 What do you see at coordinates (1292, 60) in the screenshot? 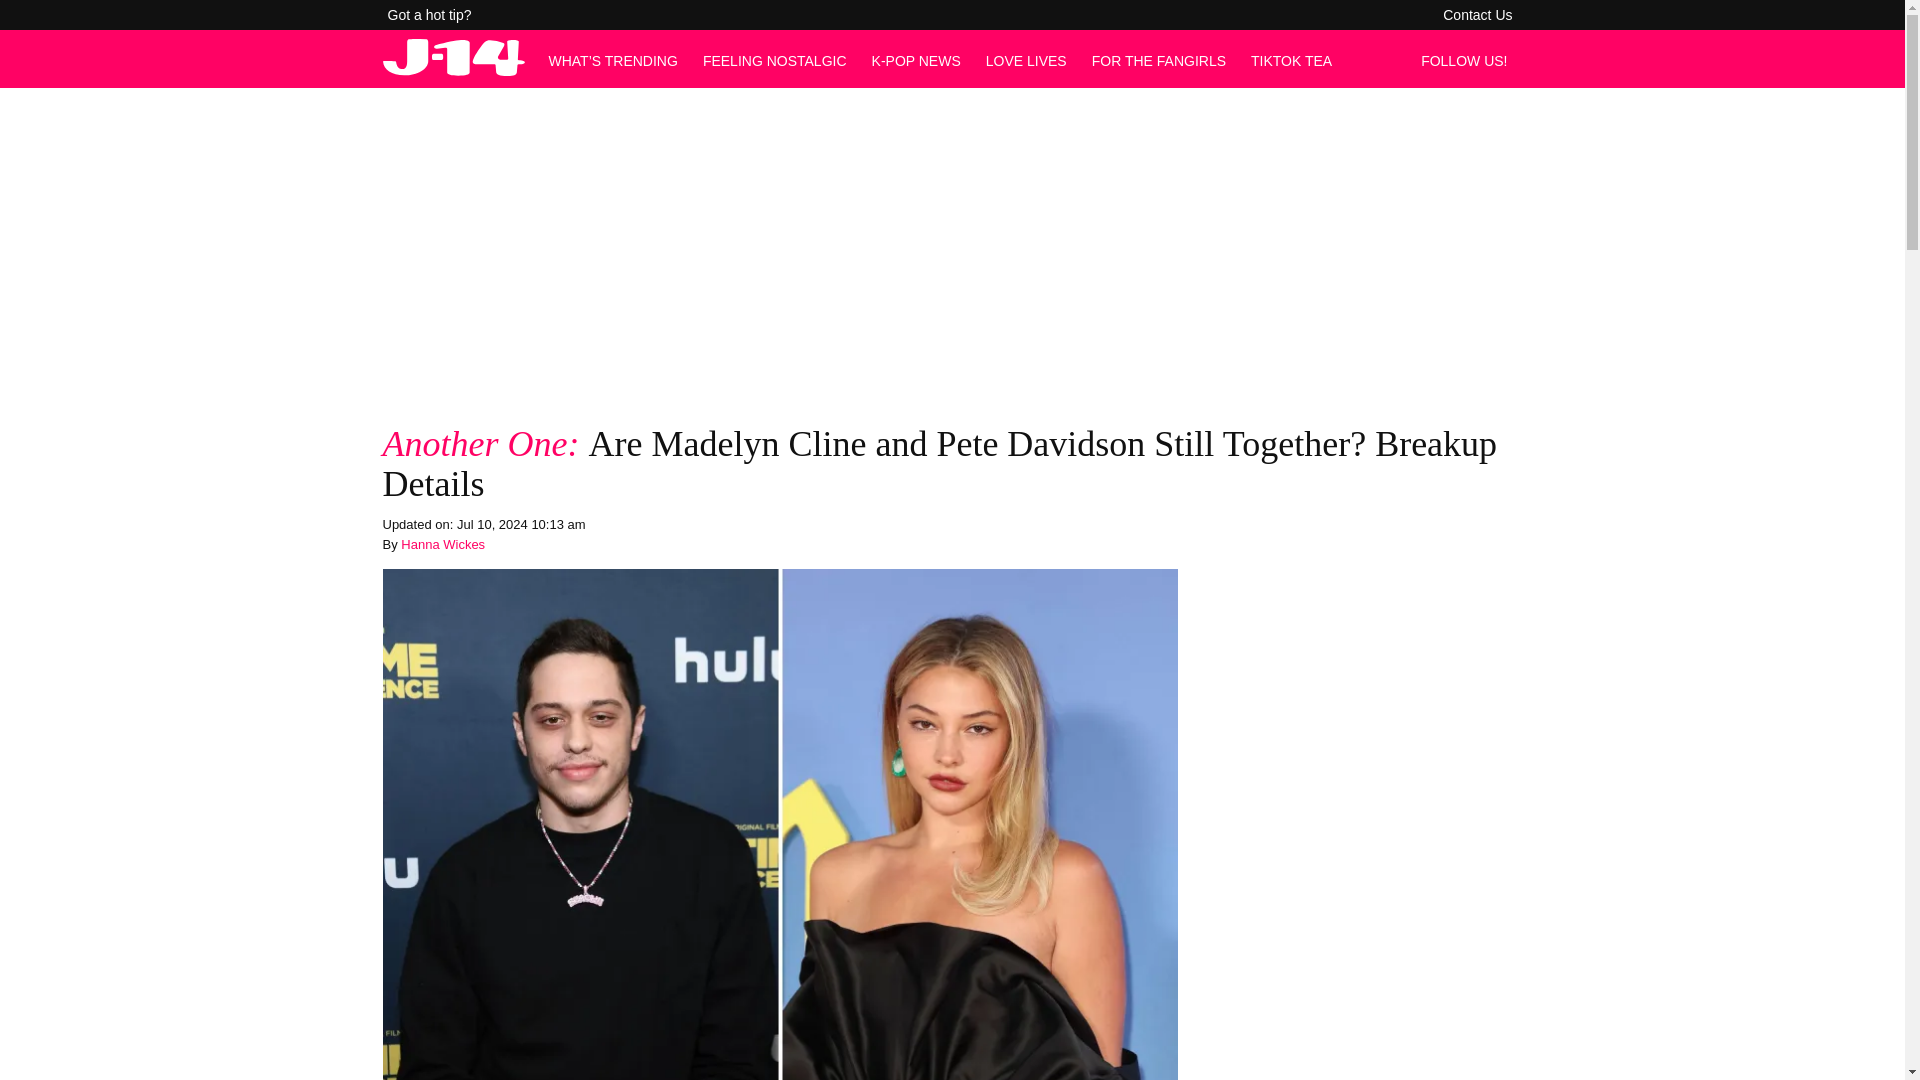
I see `TIKTOK TEA` at bounding box center [1292, 60].